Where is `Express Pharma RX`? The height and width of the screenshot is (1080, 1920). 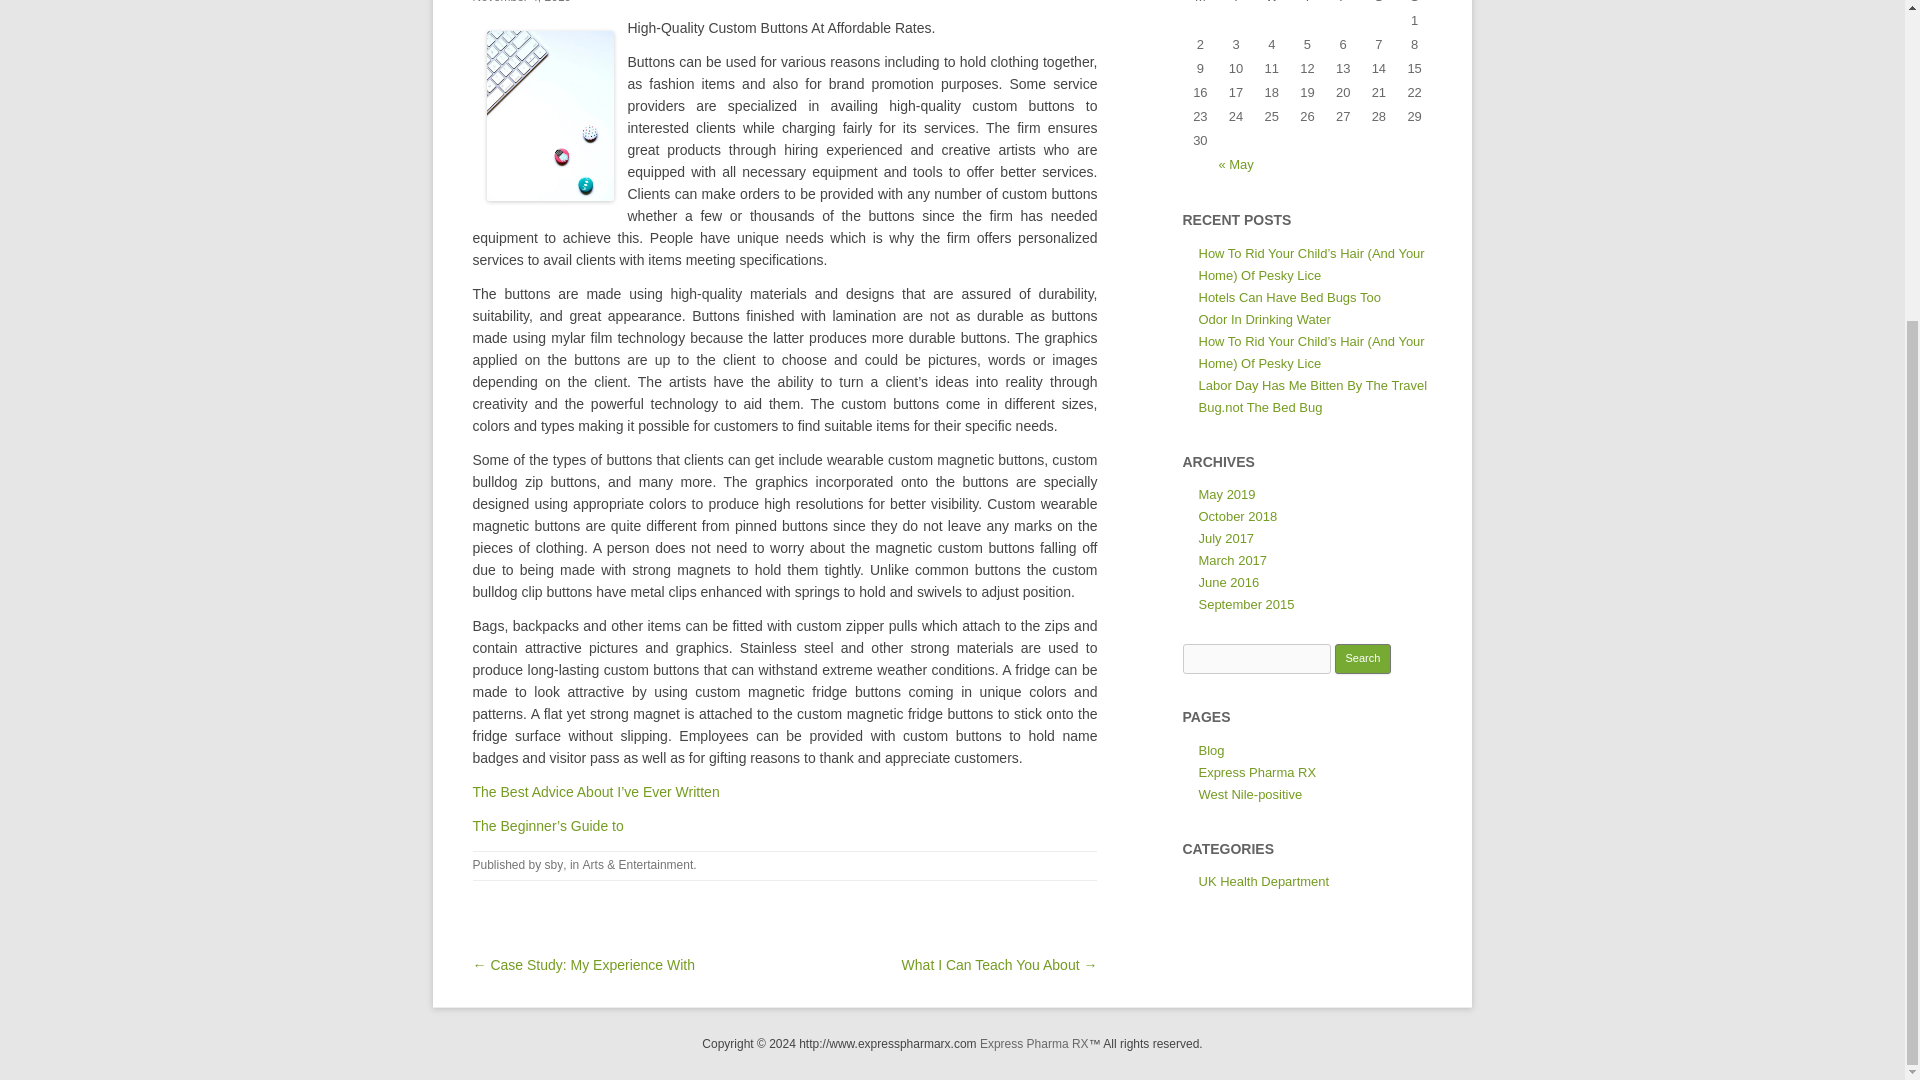 Express Pharma RX is located at coordinates (1034, 1043).